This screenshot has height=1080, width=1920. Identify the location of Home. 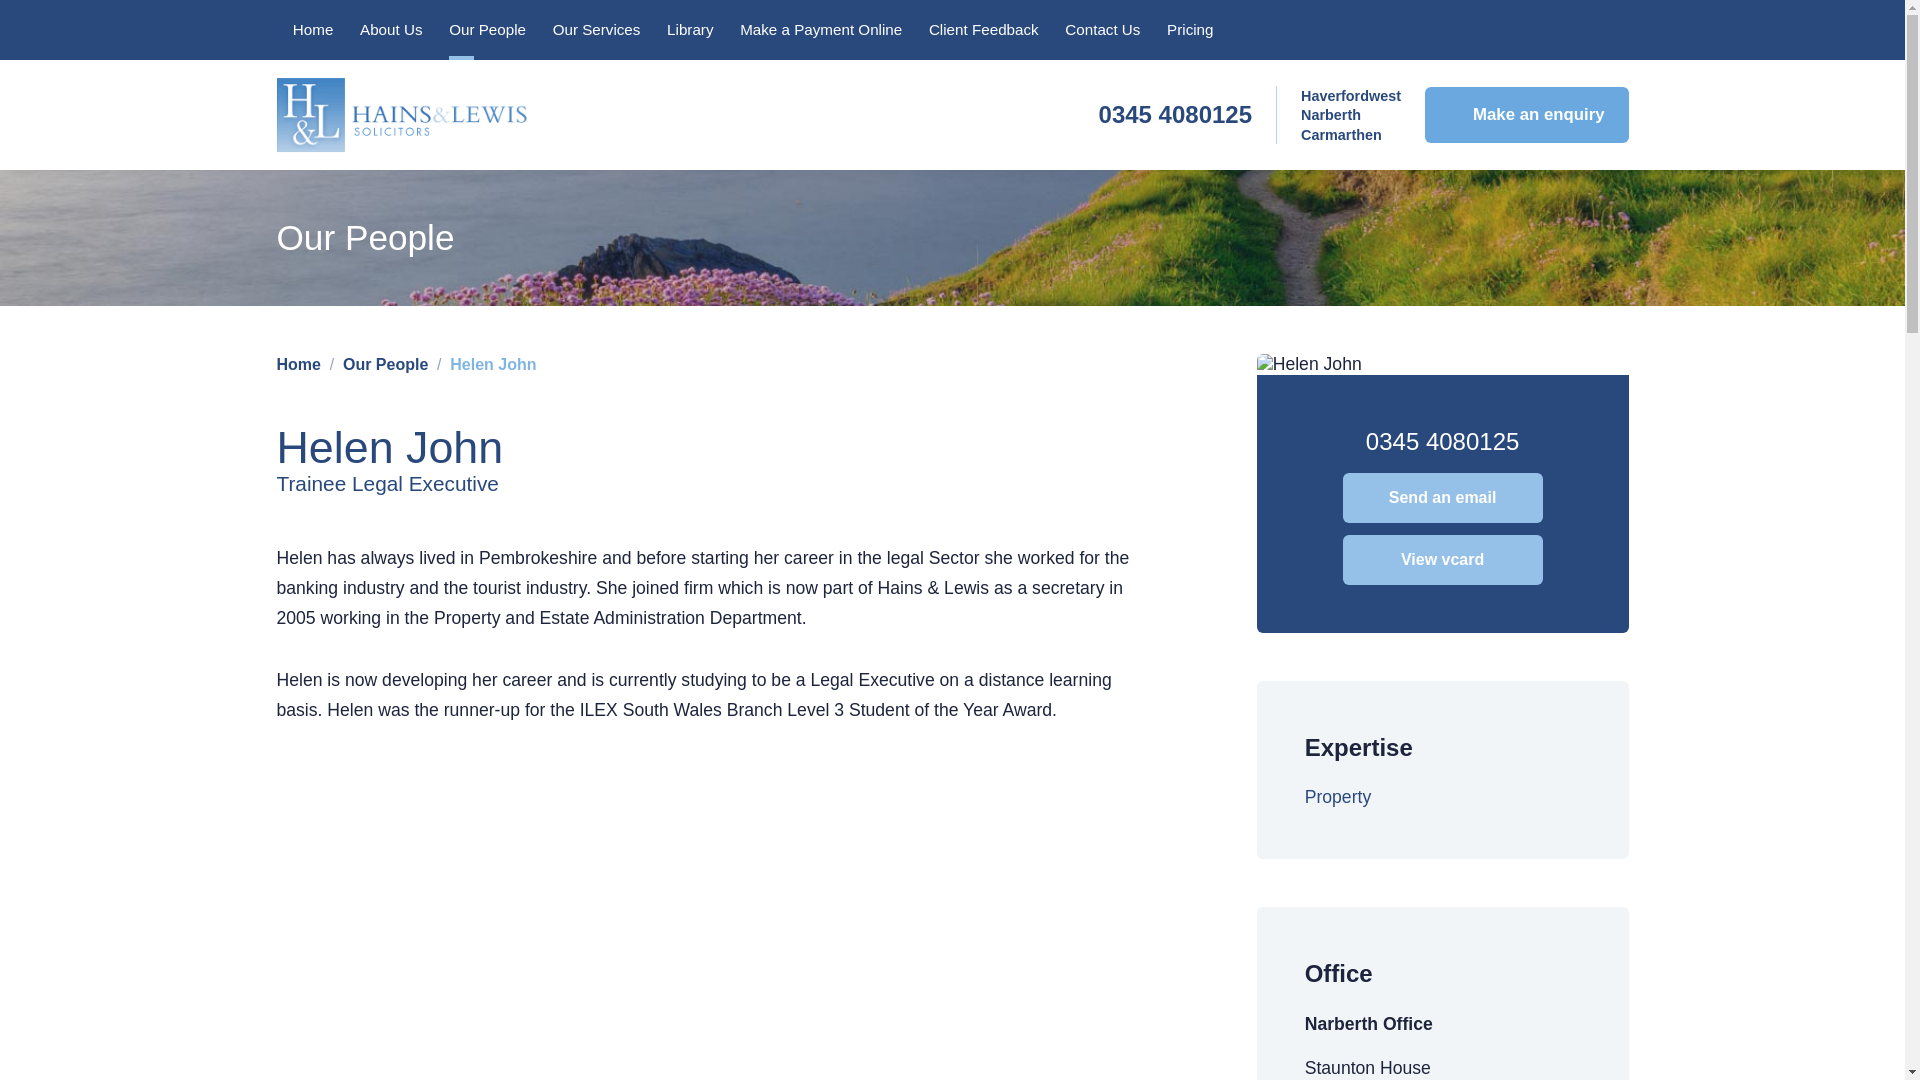
(314, 30).